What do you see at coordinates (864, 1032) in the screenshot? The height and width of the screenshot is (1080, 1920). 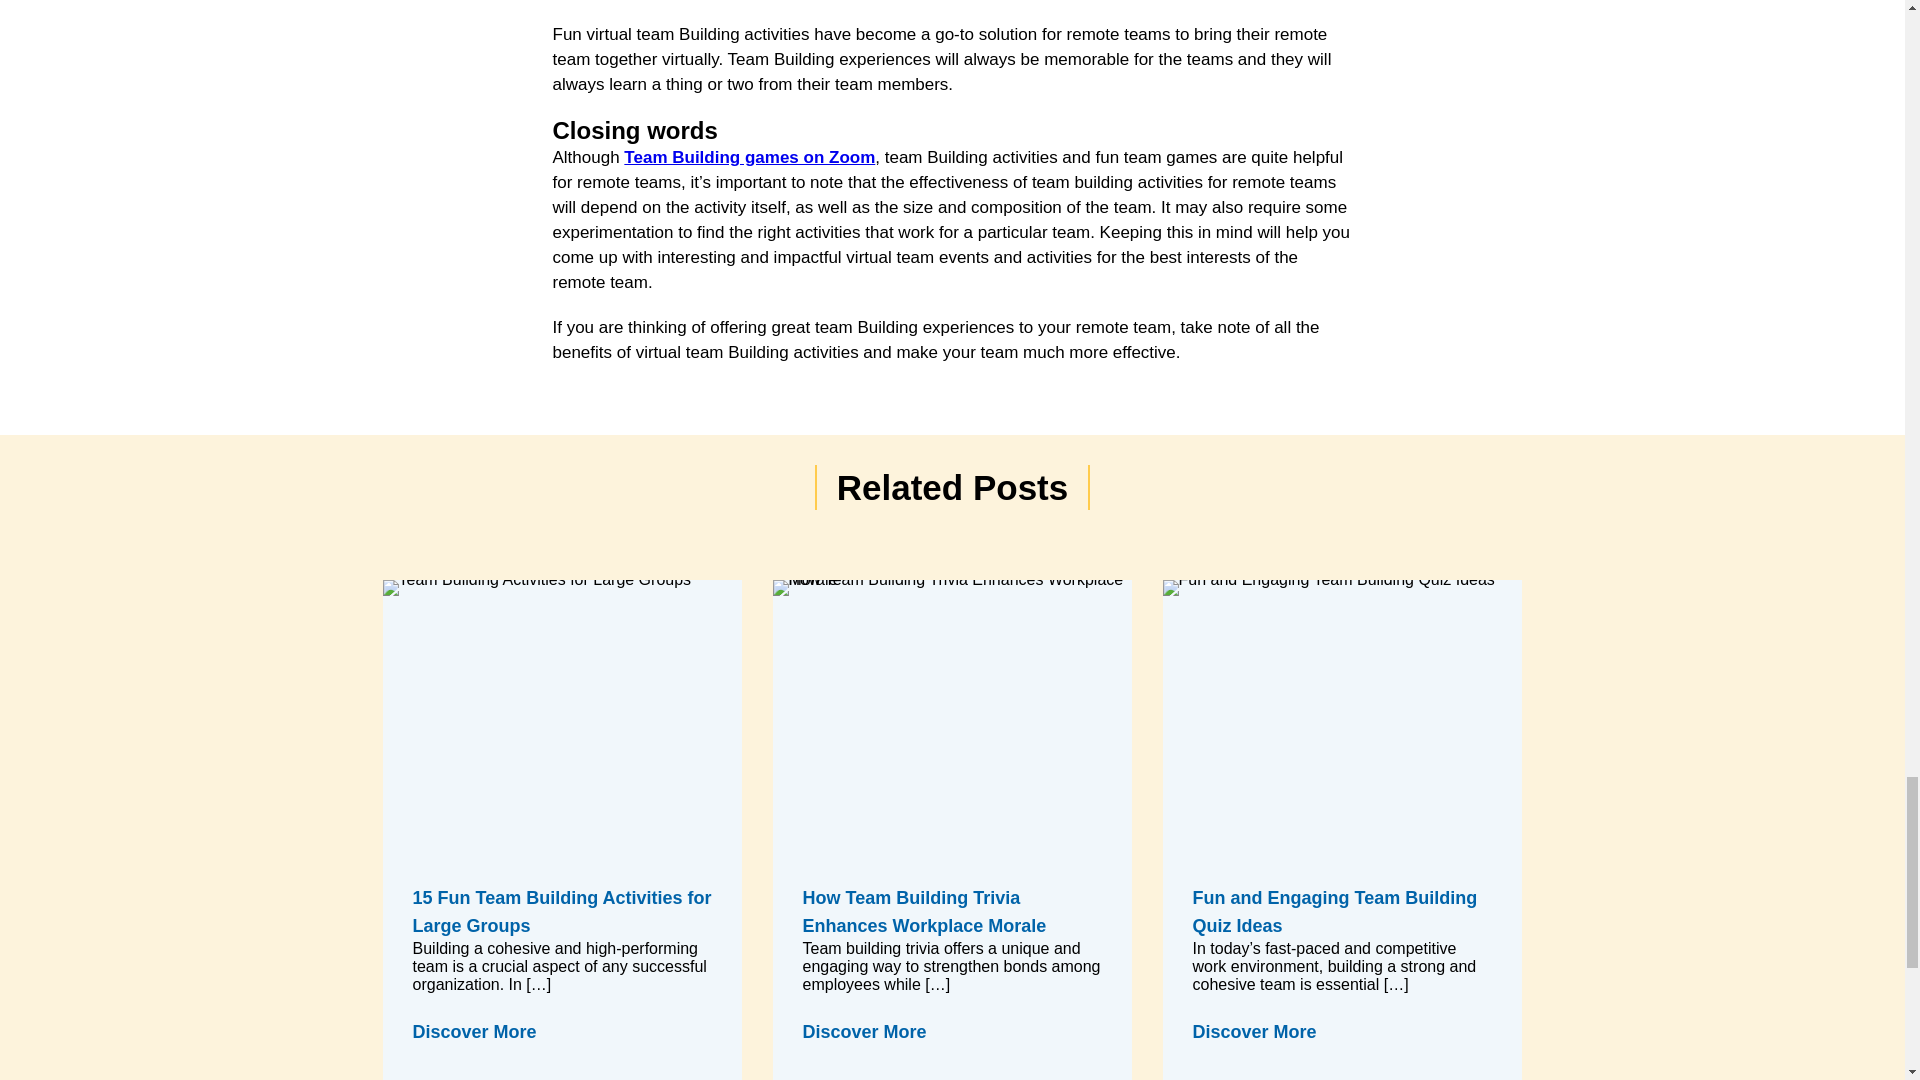 I see `Discover More` at bounding box center [864, 1032].